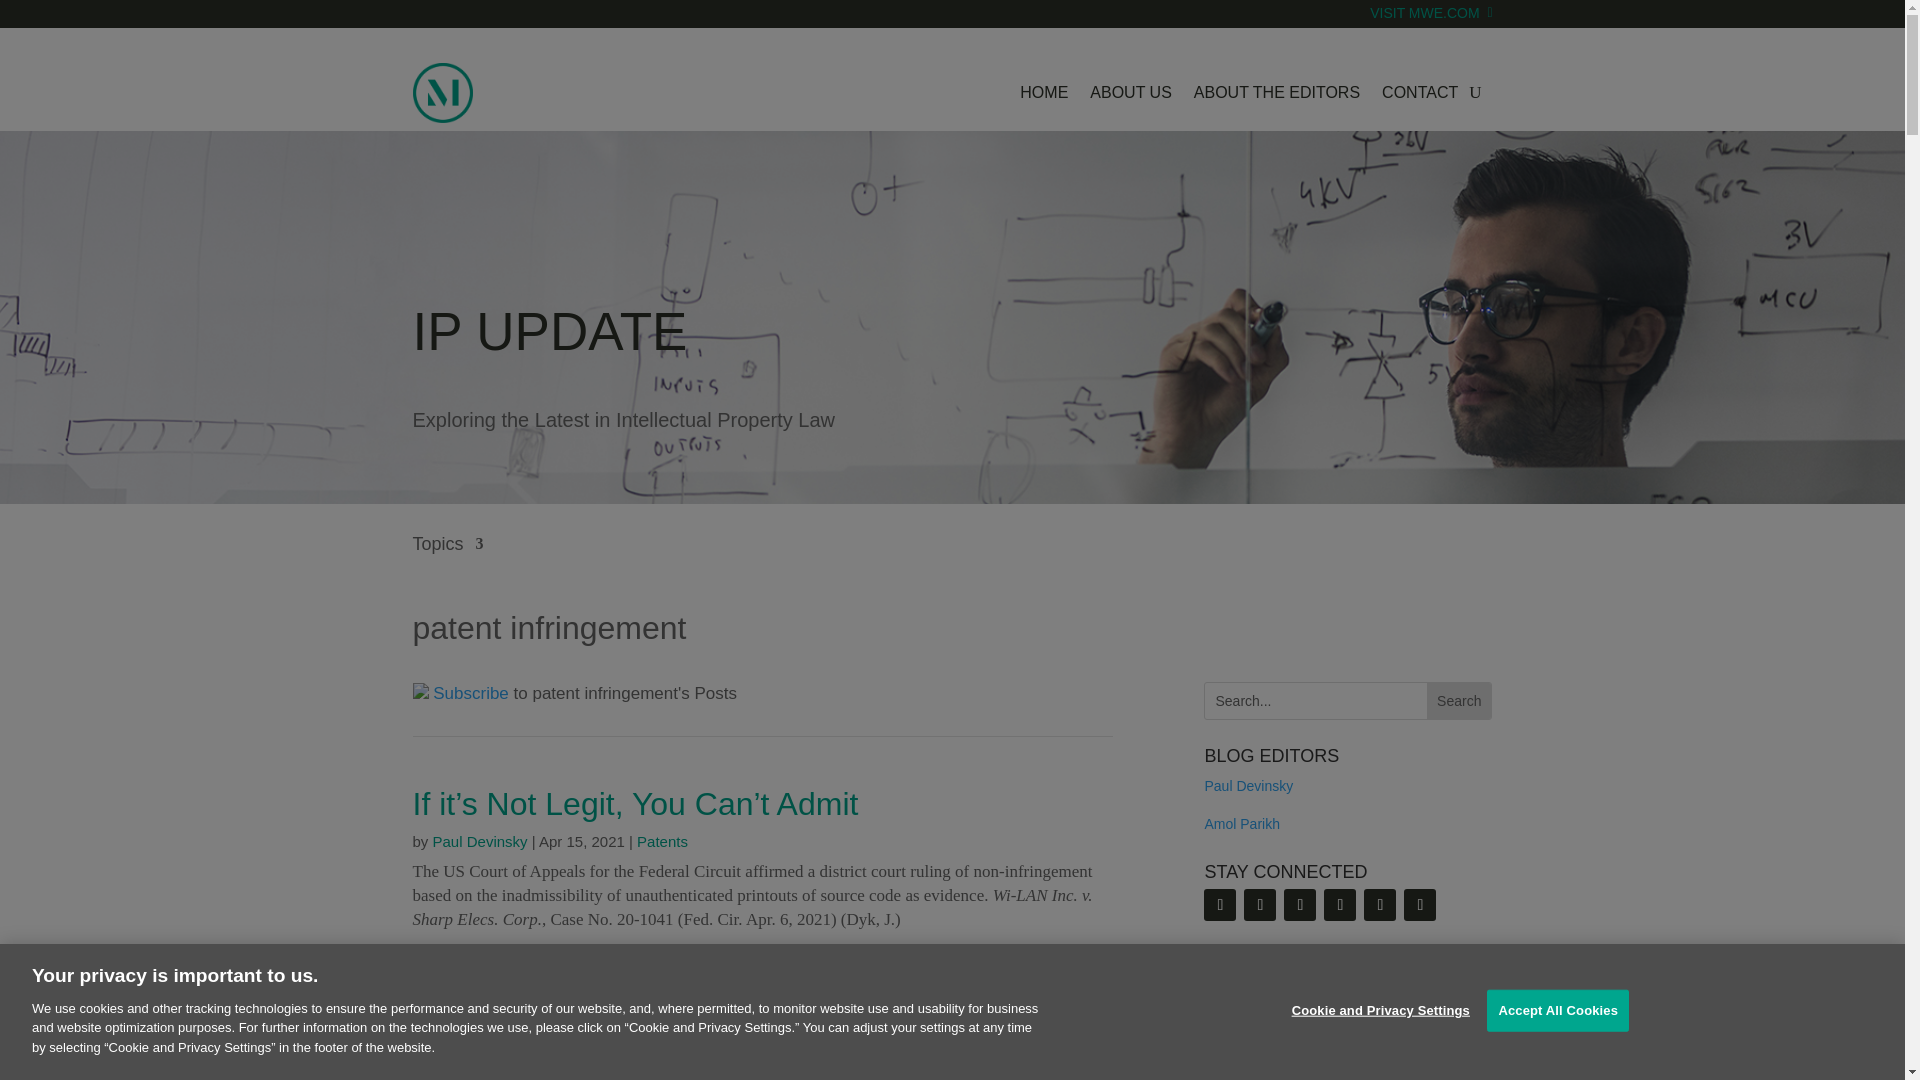 The height and width of the screenshot is (1080, 1920). Describe the element at coordinates (1130, 92) in the screenshot. I see `ABOUT US` at that location.